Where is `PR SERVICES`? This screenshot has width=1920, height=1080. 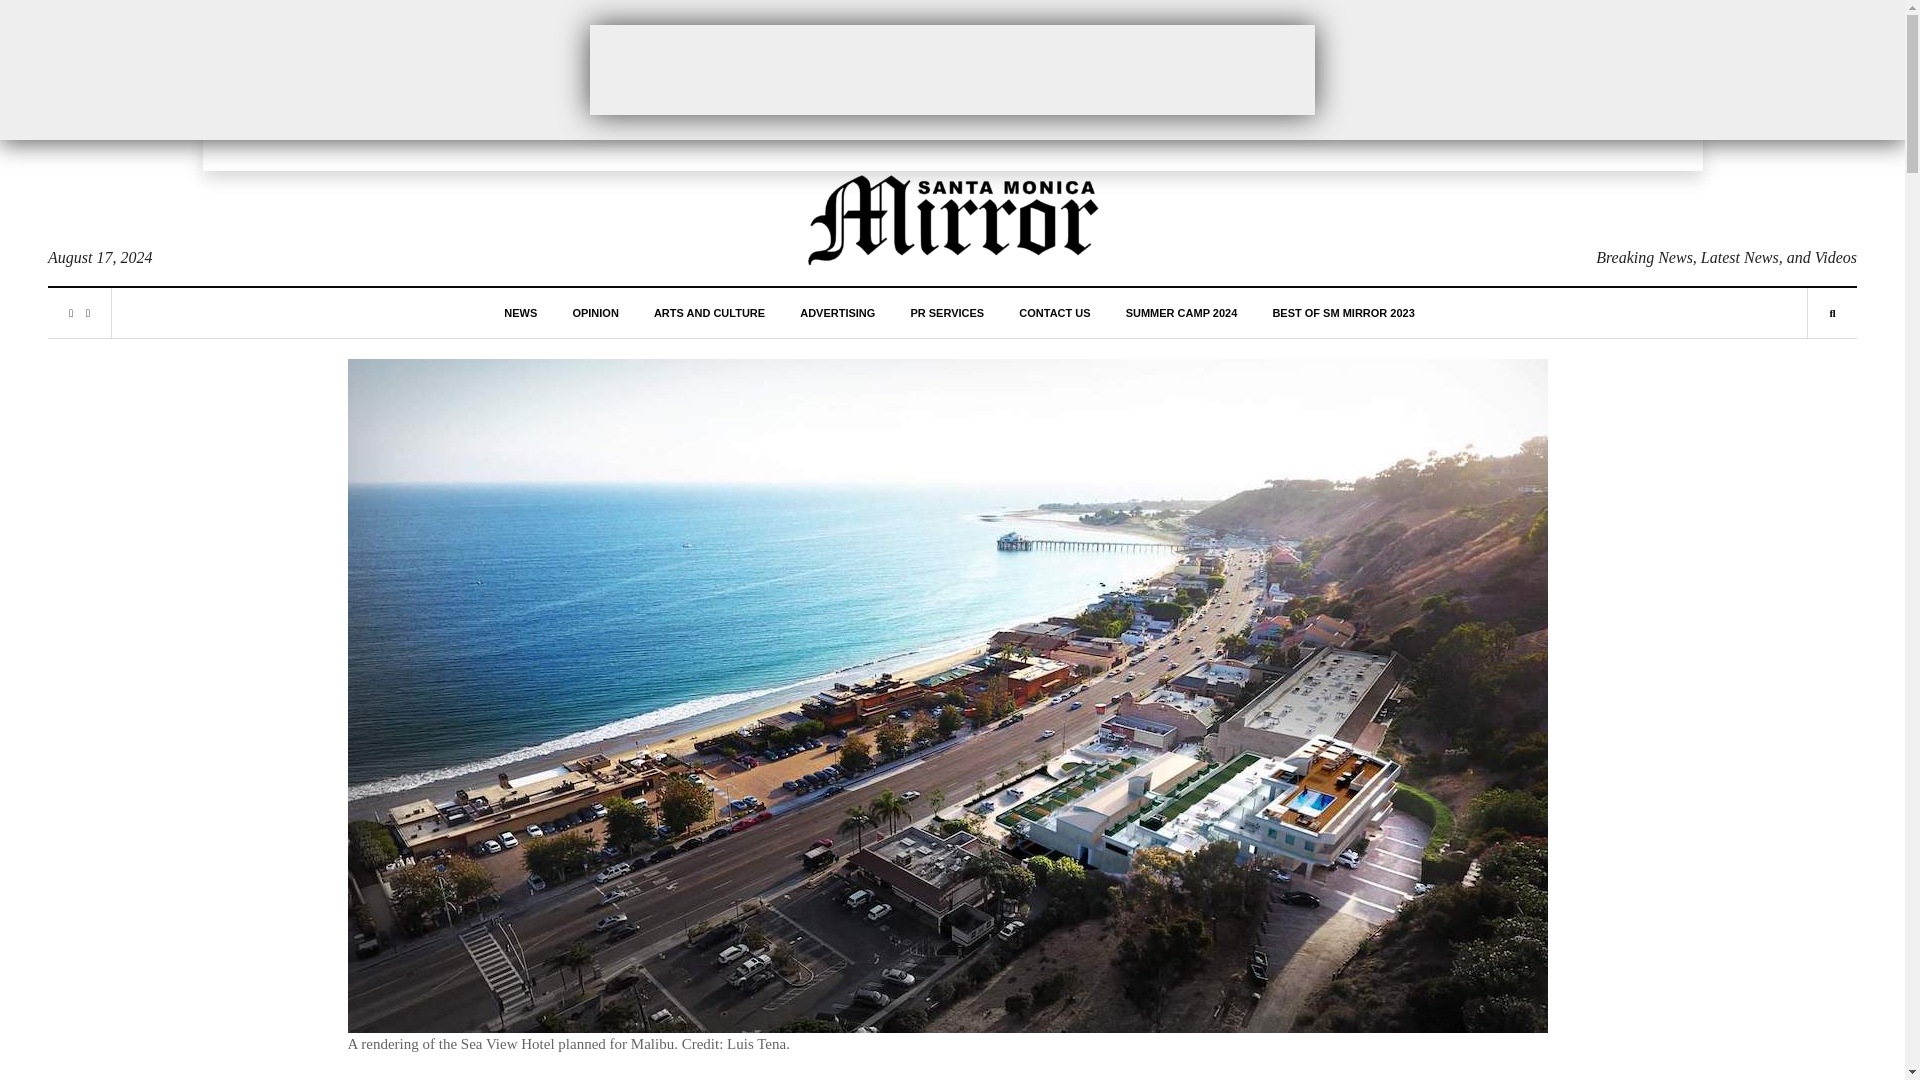
PR SERVICES is located at coordinates (946, 313).